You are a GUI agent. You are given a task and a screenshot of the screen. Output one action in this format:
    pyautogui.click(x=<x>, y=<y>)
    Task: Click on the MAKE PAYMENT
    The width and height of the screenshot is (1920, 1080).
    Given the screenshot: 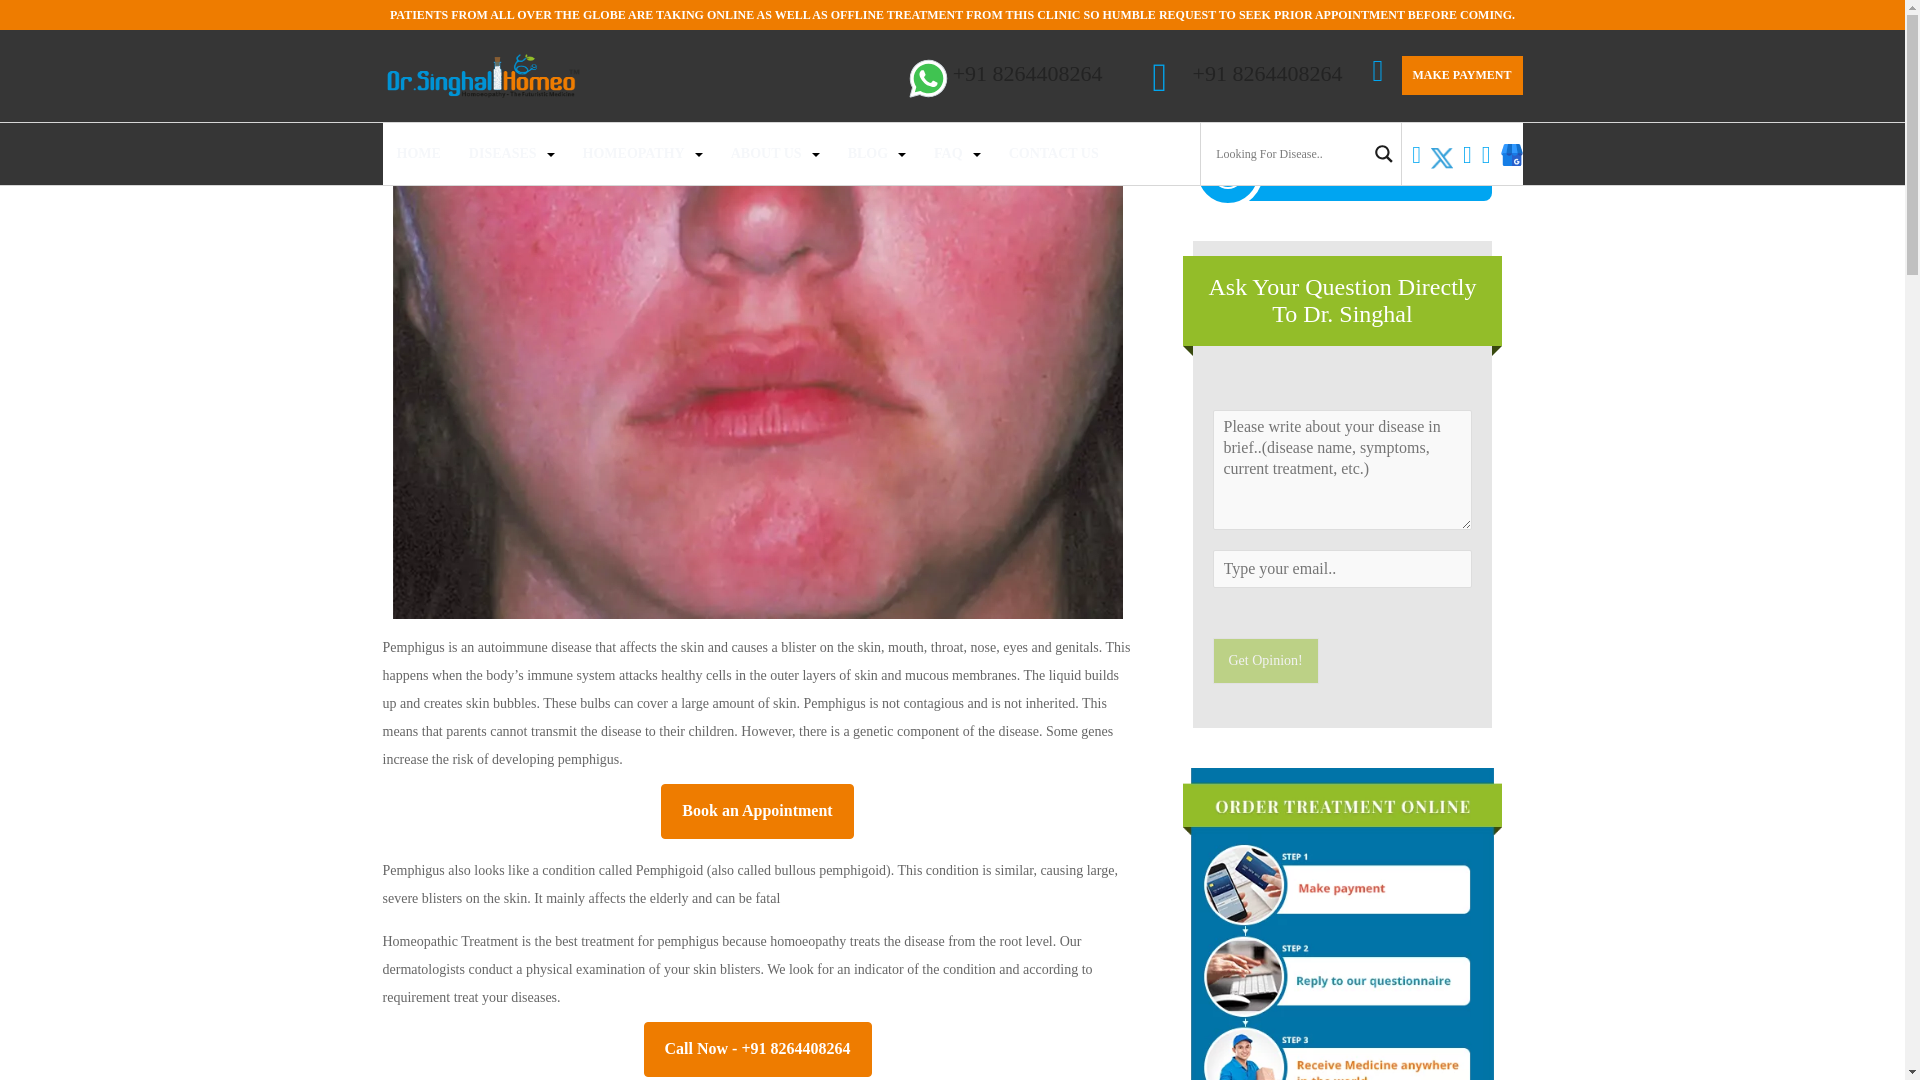 What is the action you would take?
    pyautogui.click(x=1462, y=76)
    